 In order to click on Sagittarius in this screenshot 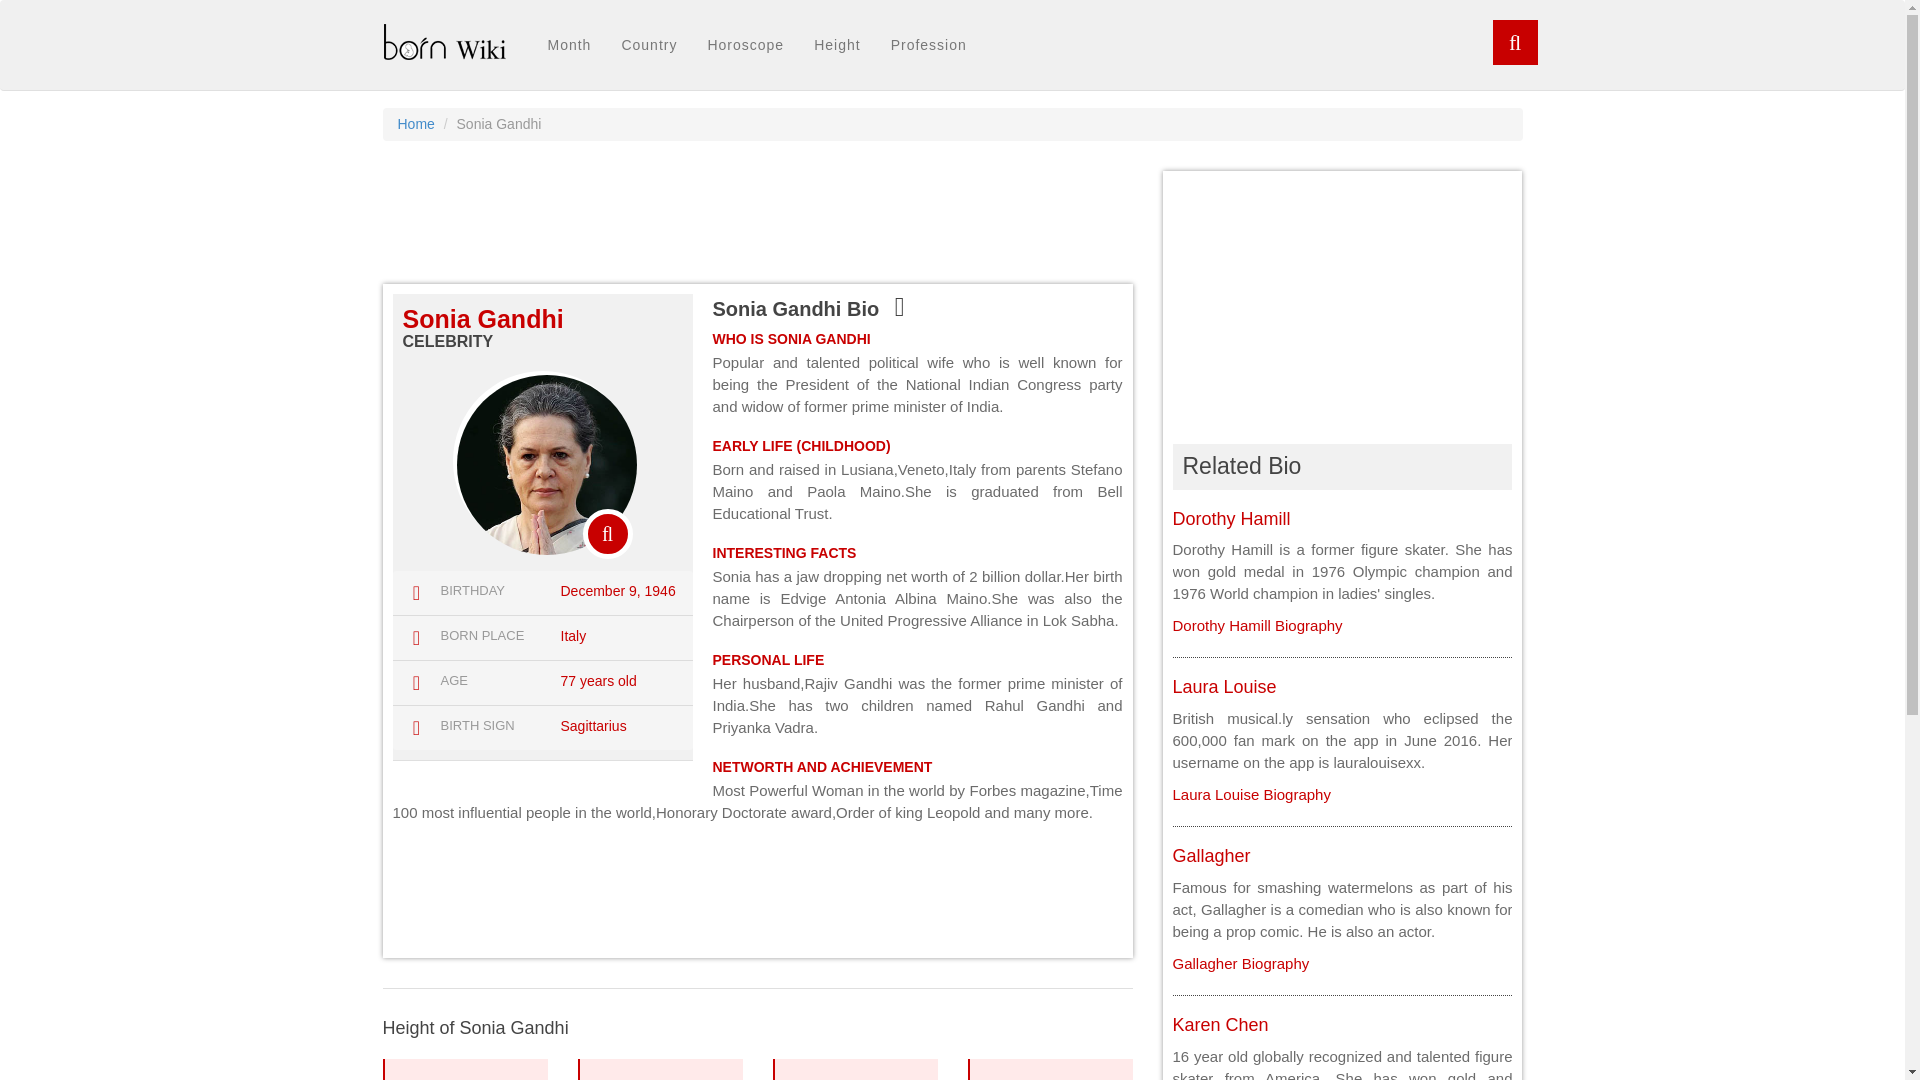, I will do `click(1210, 856)`.